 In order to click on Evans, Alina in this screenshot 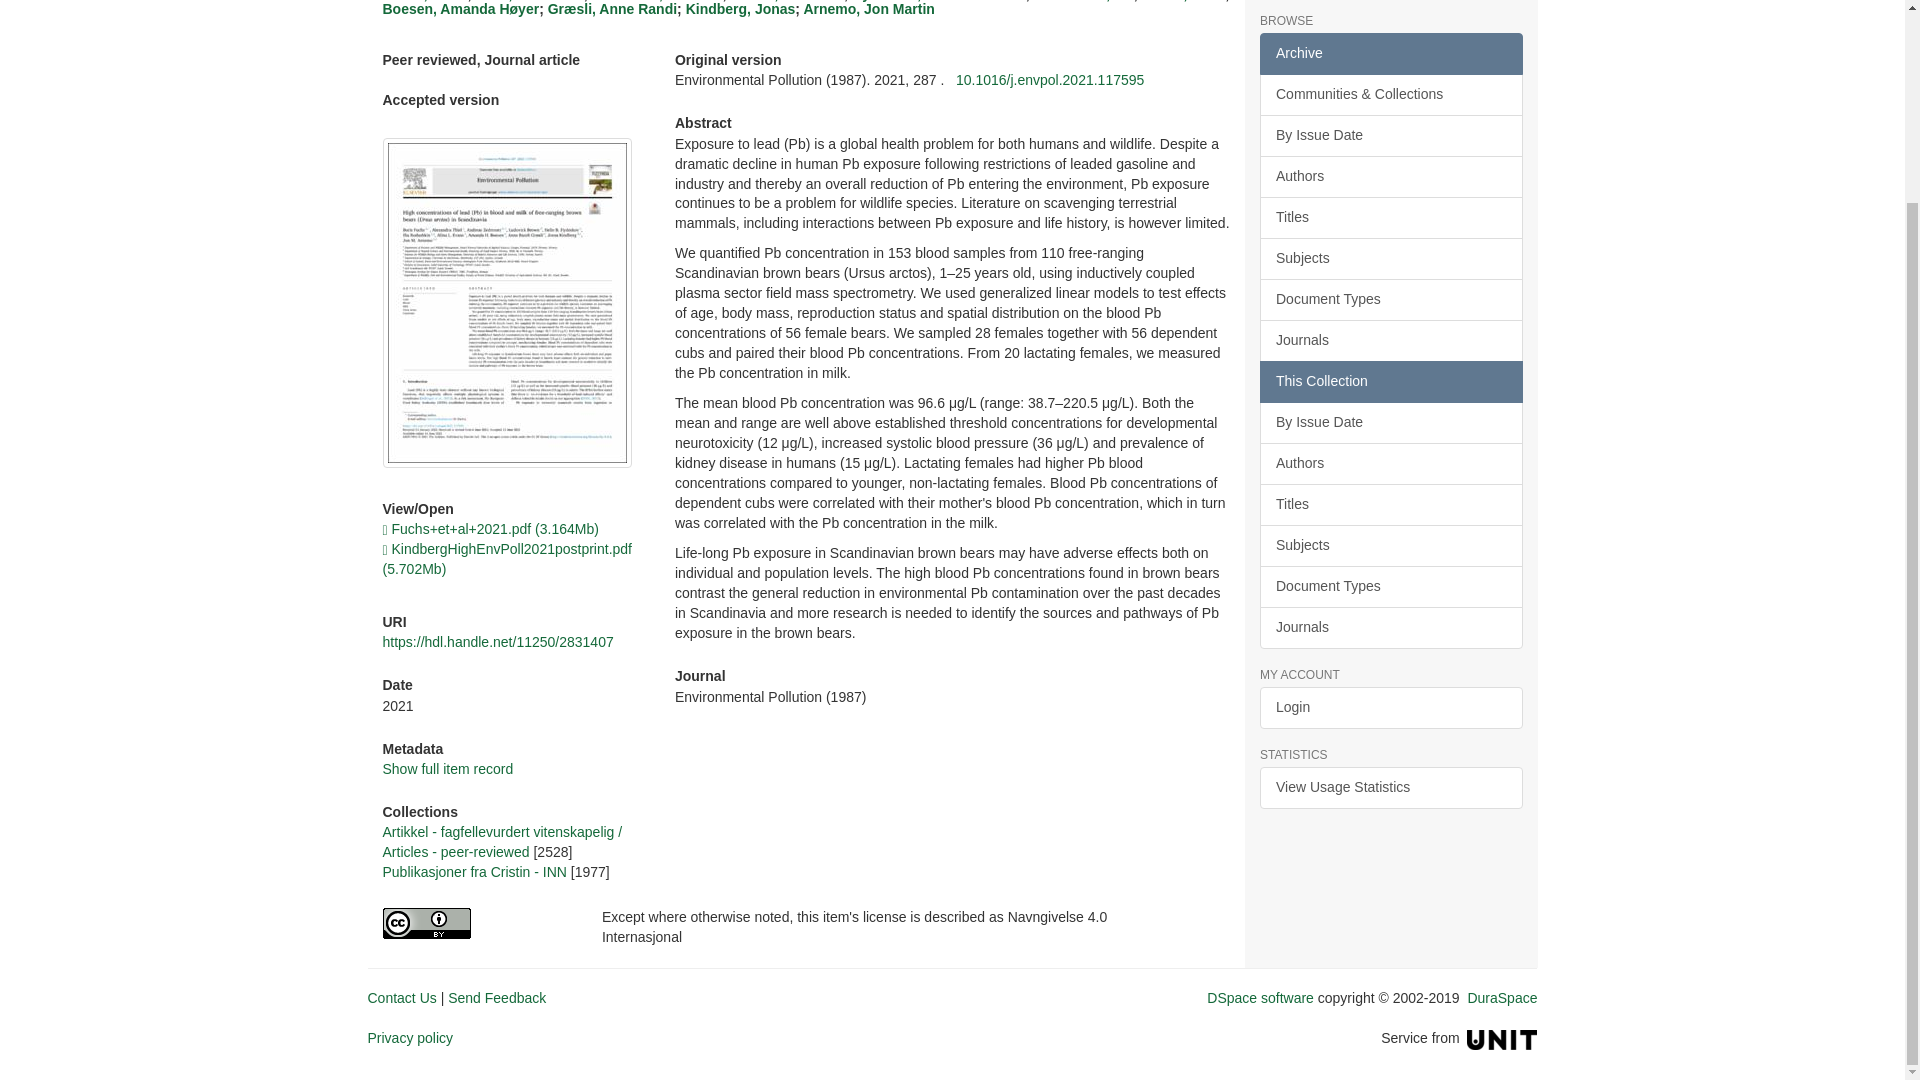, I will do `click(1183, 1)`.